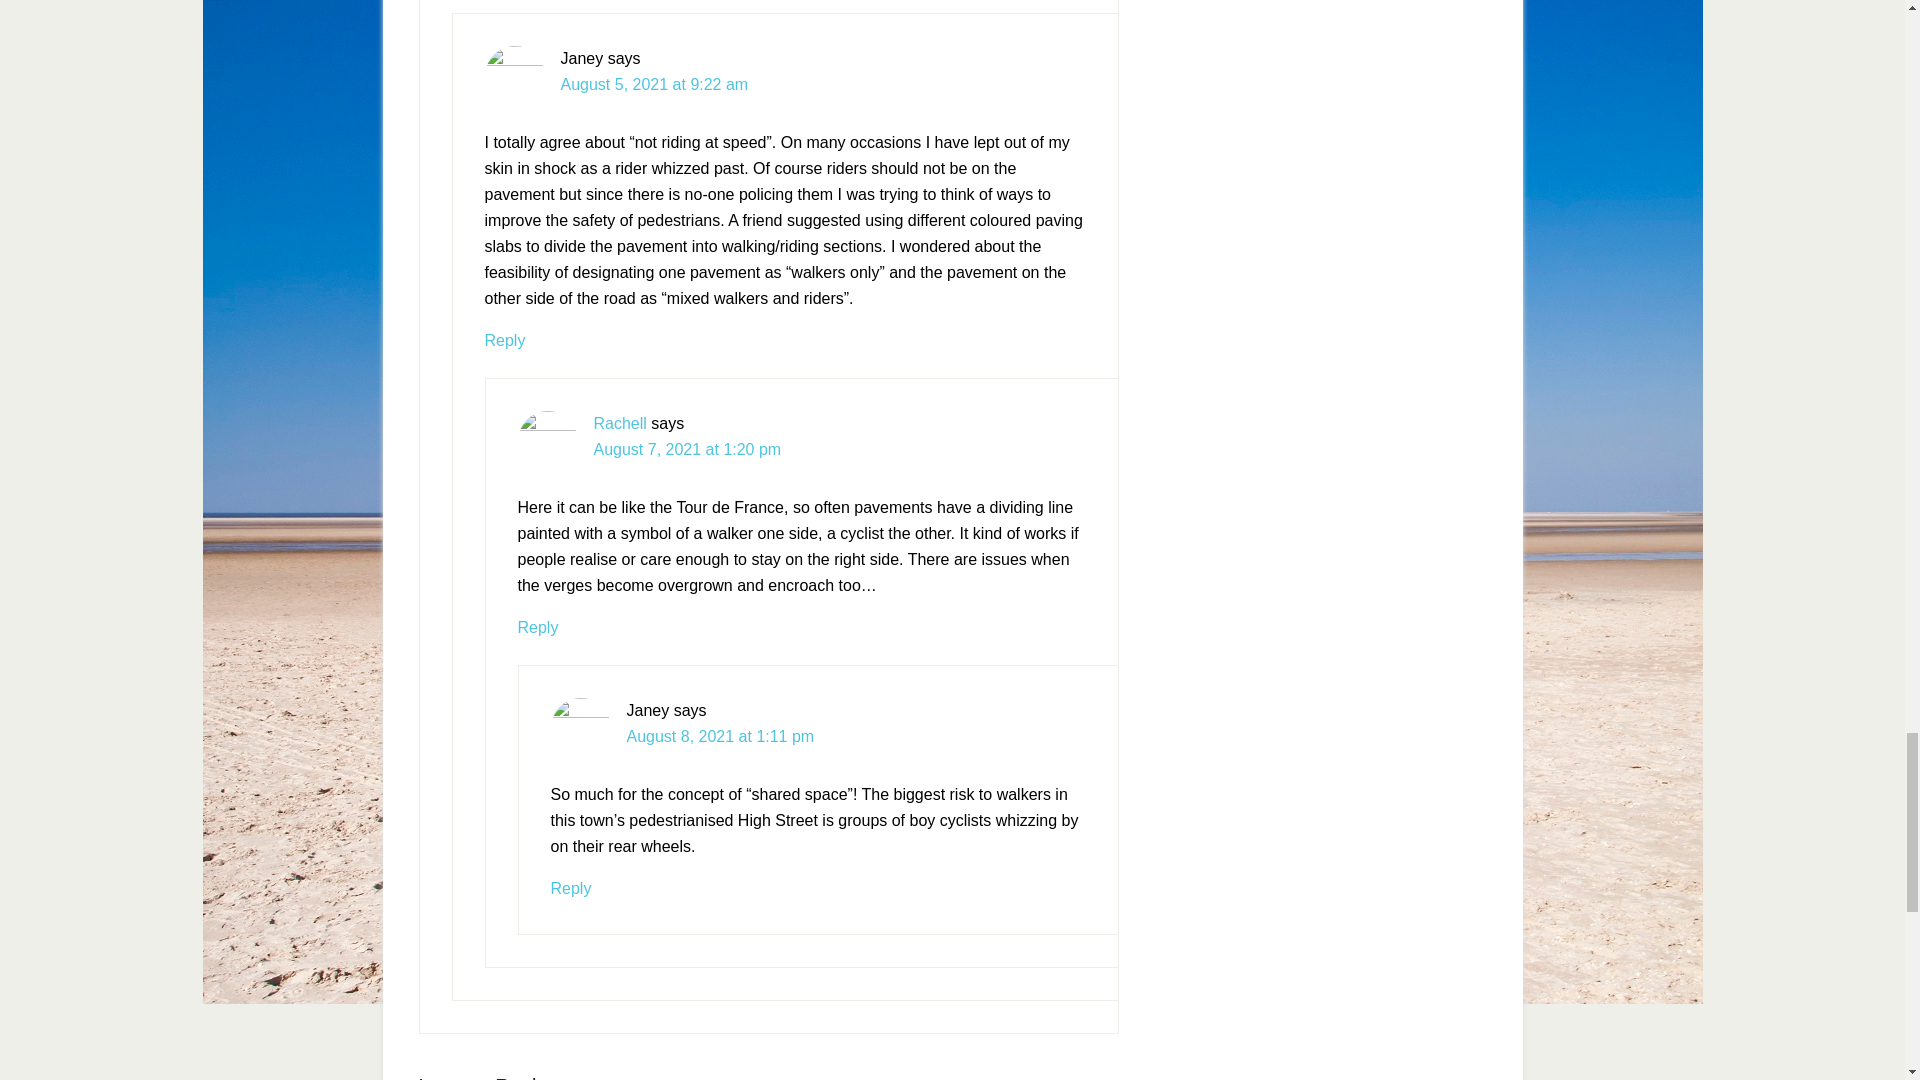  What do you see at coordinates (654, 84) in the screenshot?
I see `August 5, 2021 at 9:22 am` at bounding box center [654, 84].